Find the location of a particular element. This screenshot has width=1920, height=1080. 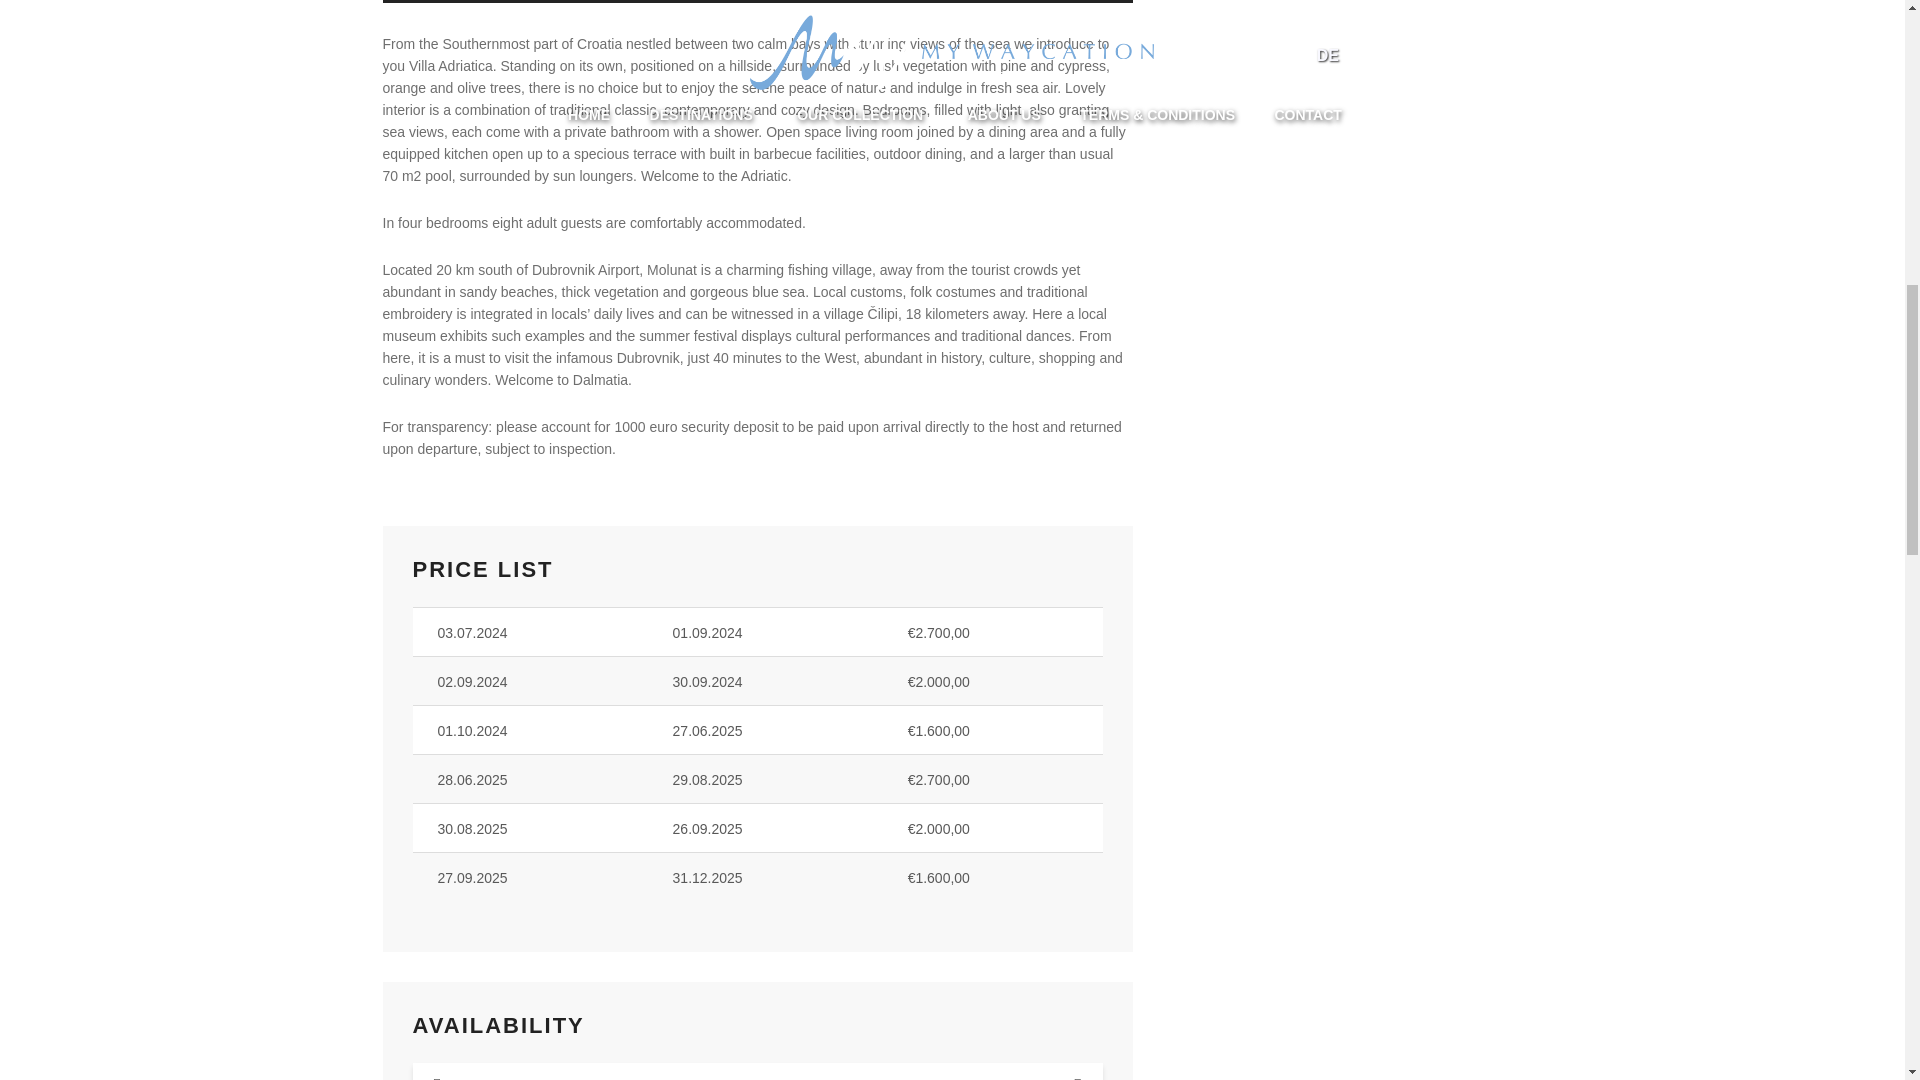

Next is located at coordinates (1078, 1077).